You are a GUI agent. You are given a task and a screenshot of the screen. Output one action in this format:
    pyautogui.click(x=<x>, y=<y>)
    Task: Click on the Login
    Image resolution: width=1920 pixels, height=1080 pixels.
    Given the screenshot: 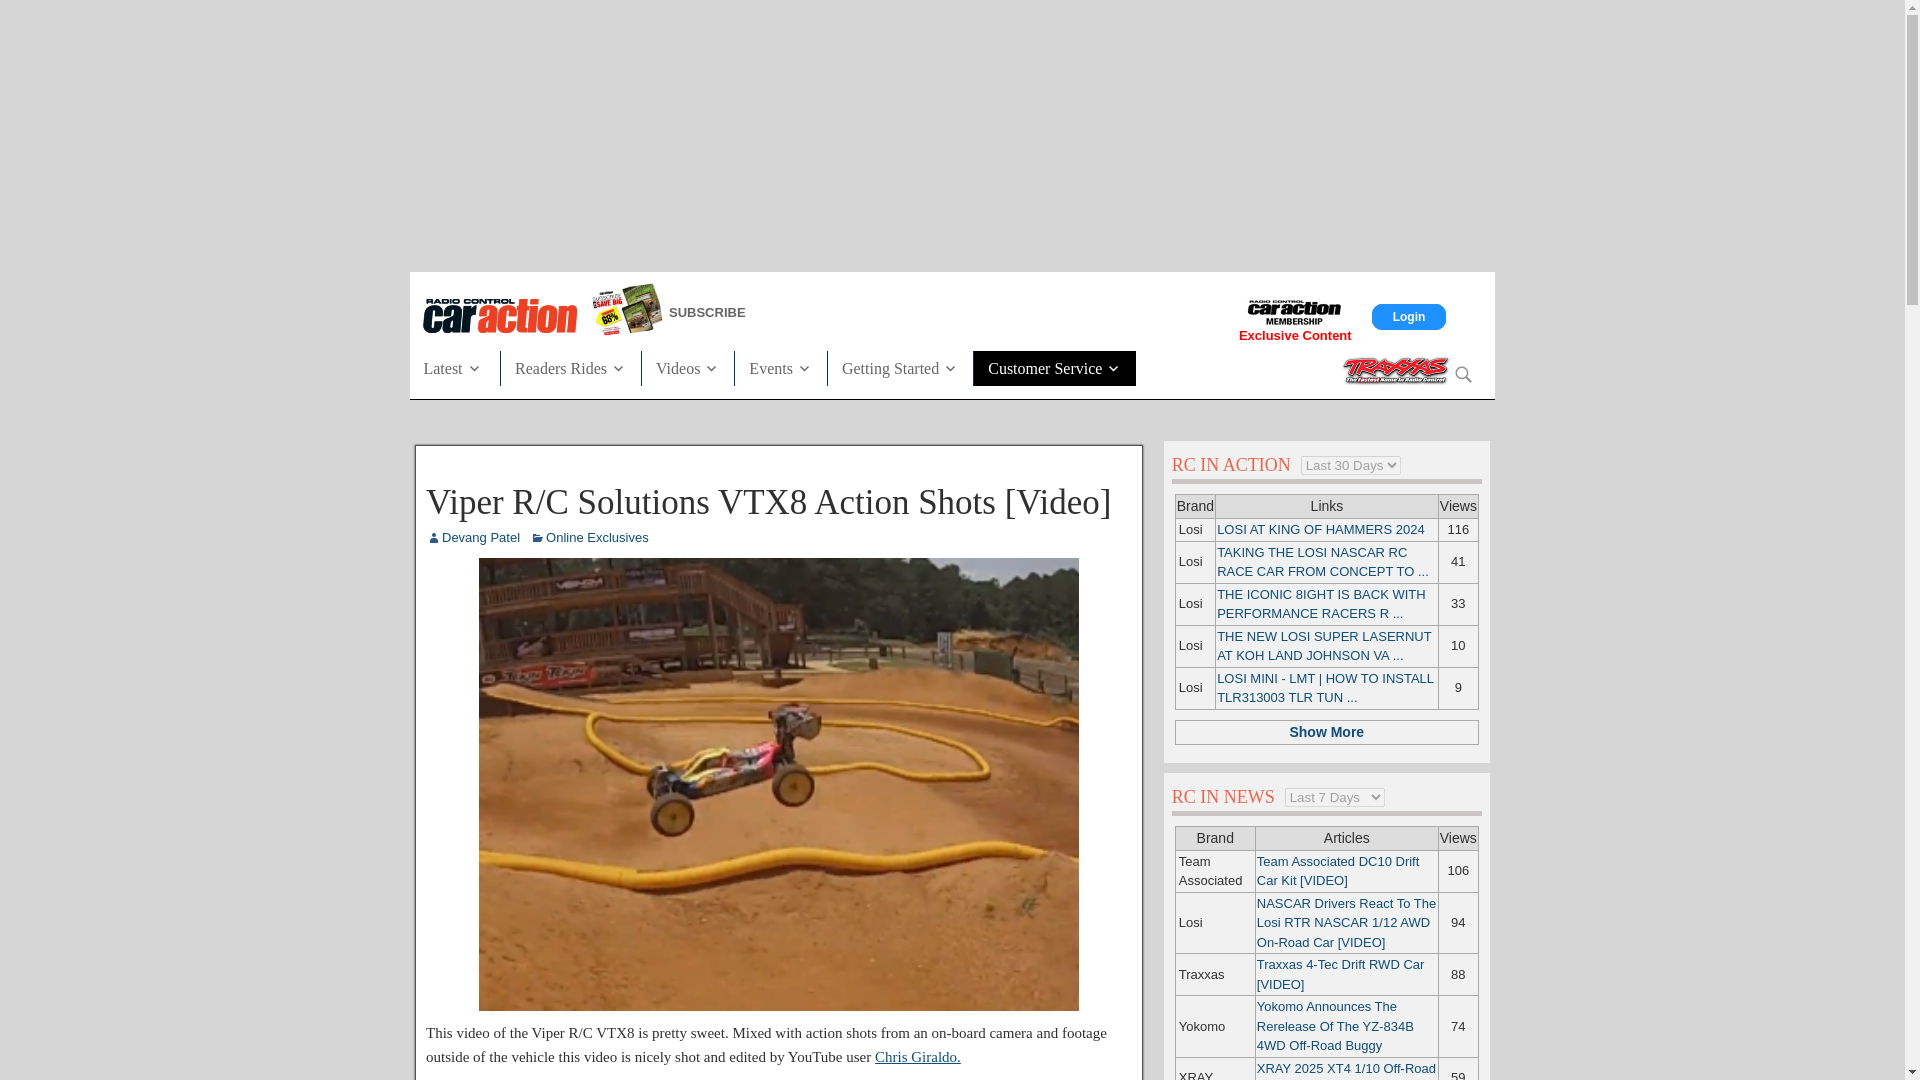 What is the action you would take?
    pyautogui.click(x=1410, y=316)
    